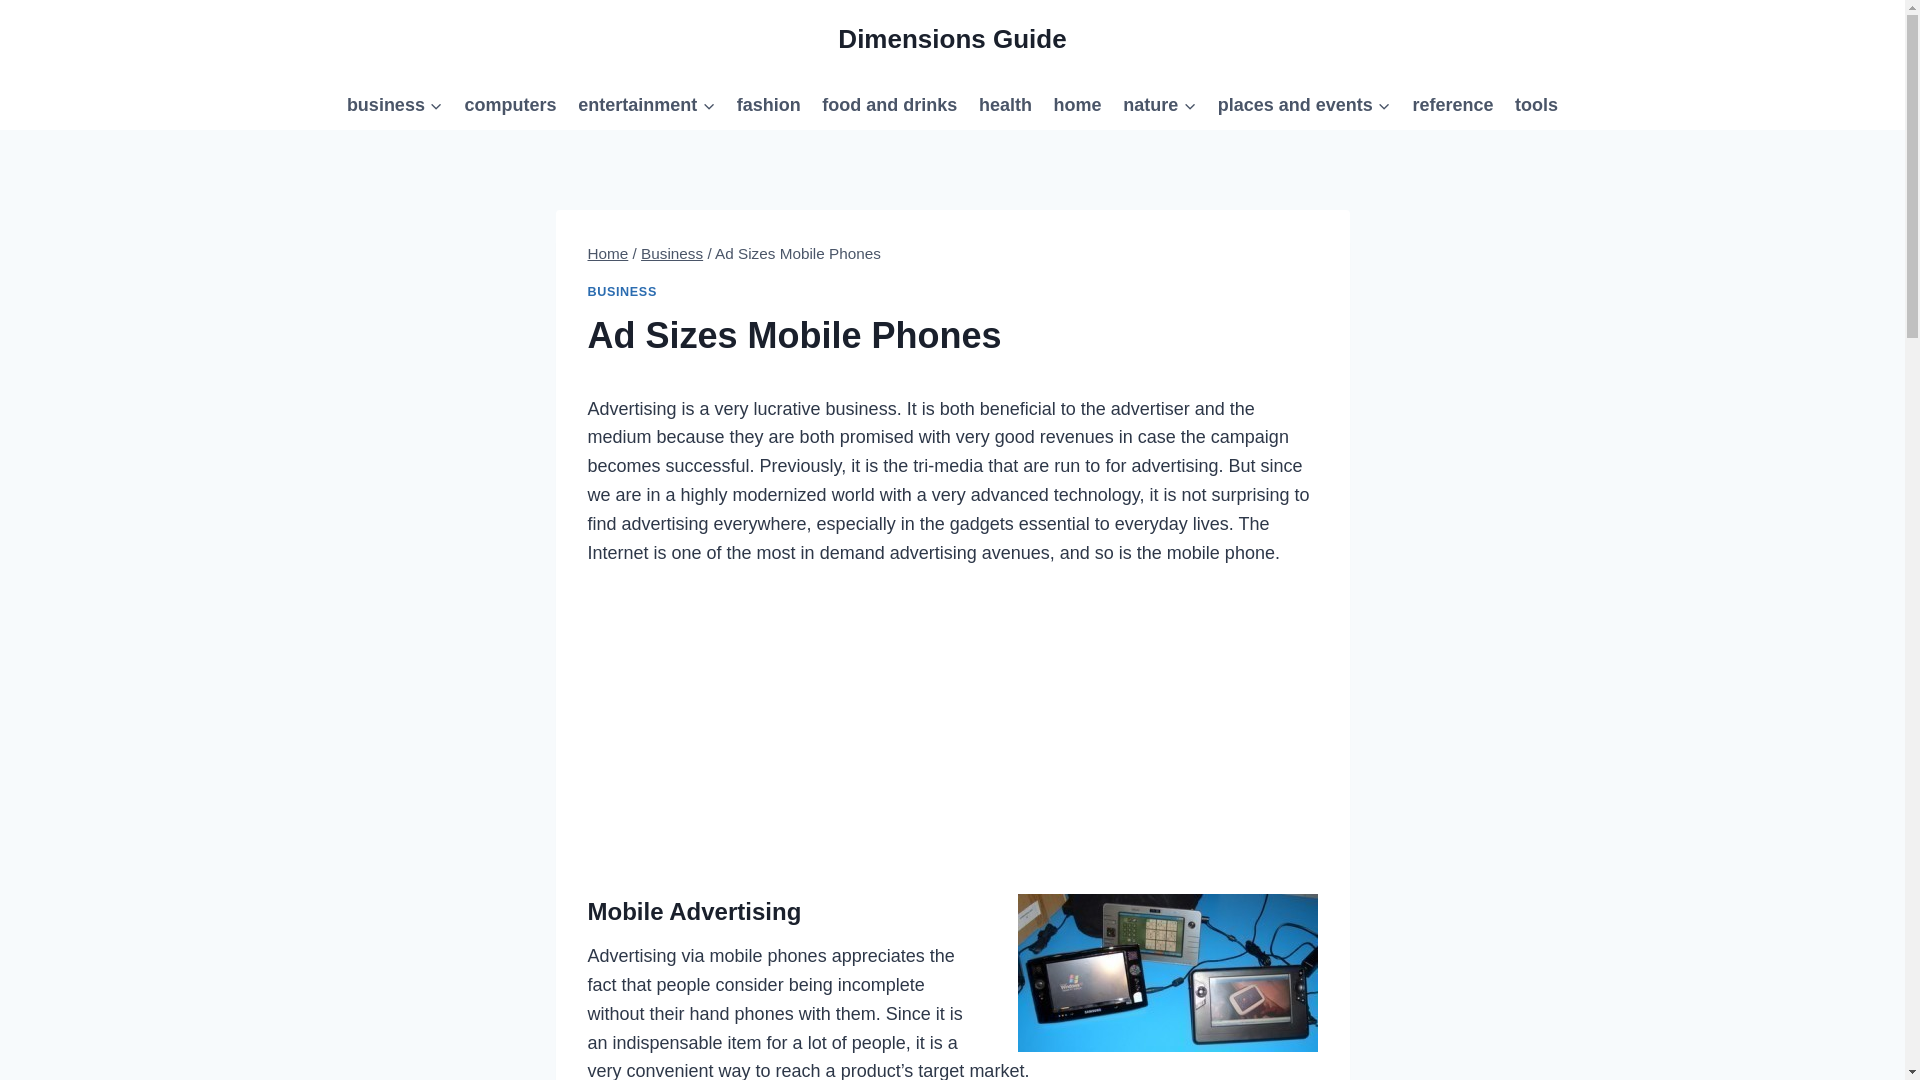 The width and height of the screenshot is (1920, 1080). What do you see at coordinates (1453, 104) in the screenshot?
I see `reference` at bounding box center [1453, 104].